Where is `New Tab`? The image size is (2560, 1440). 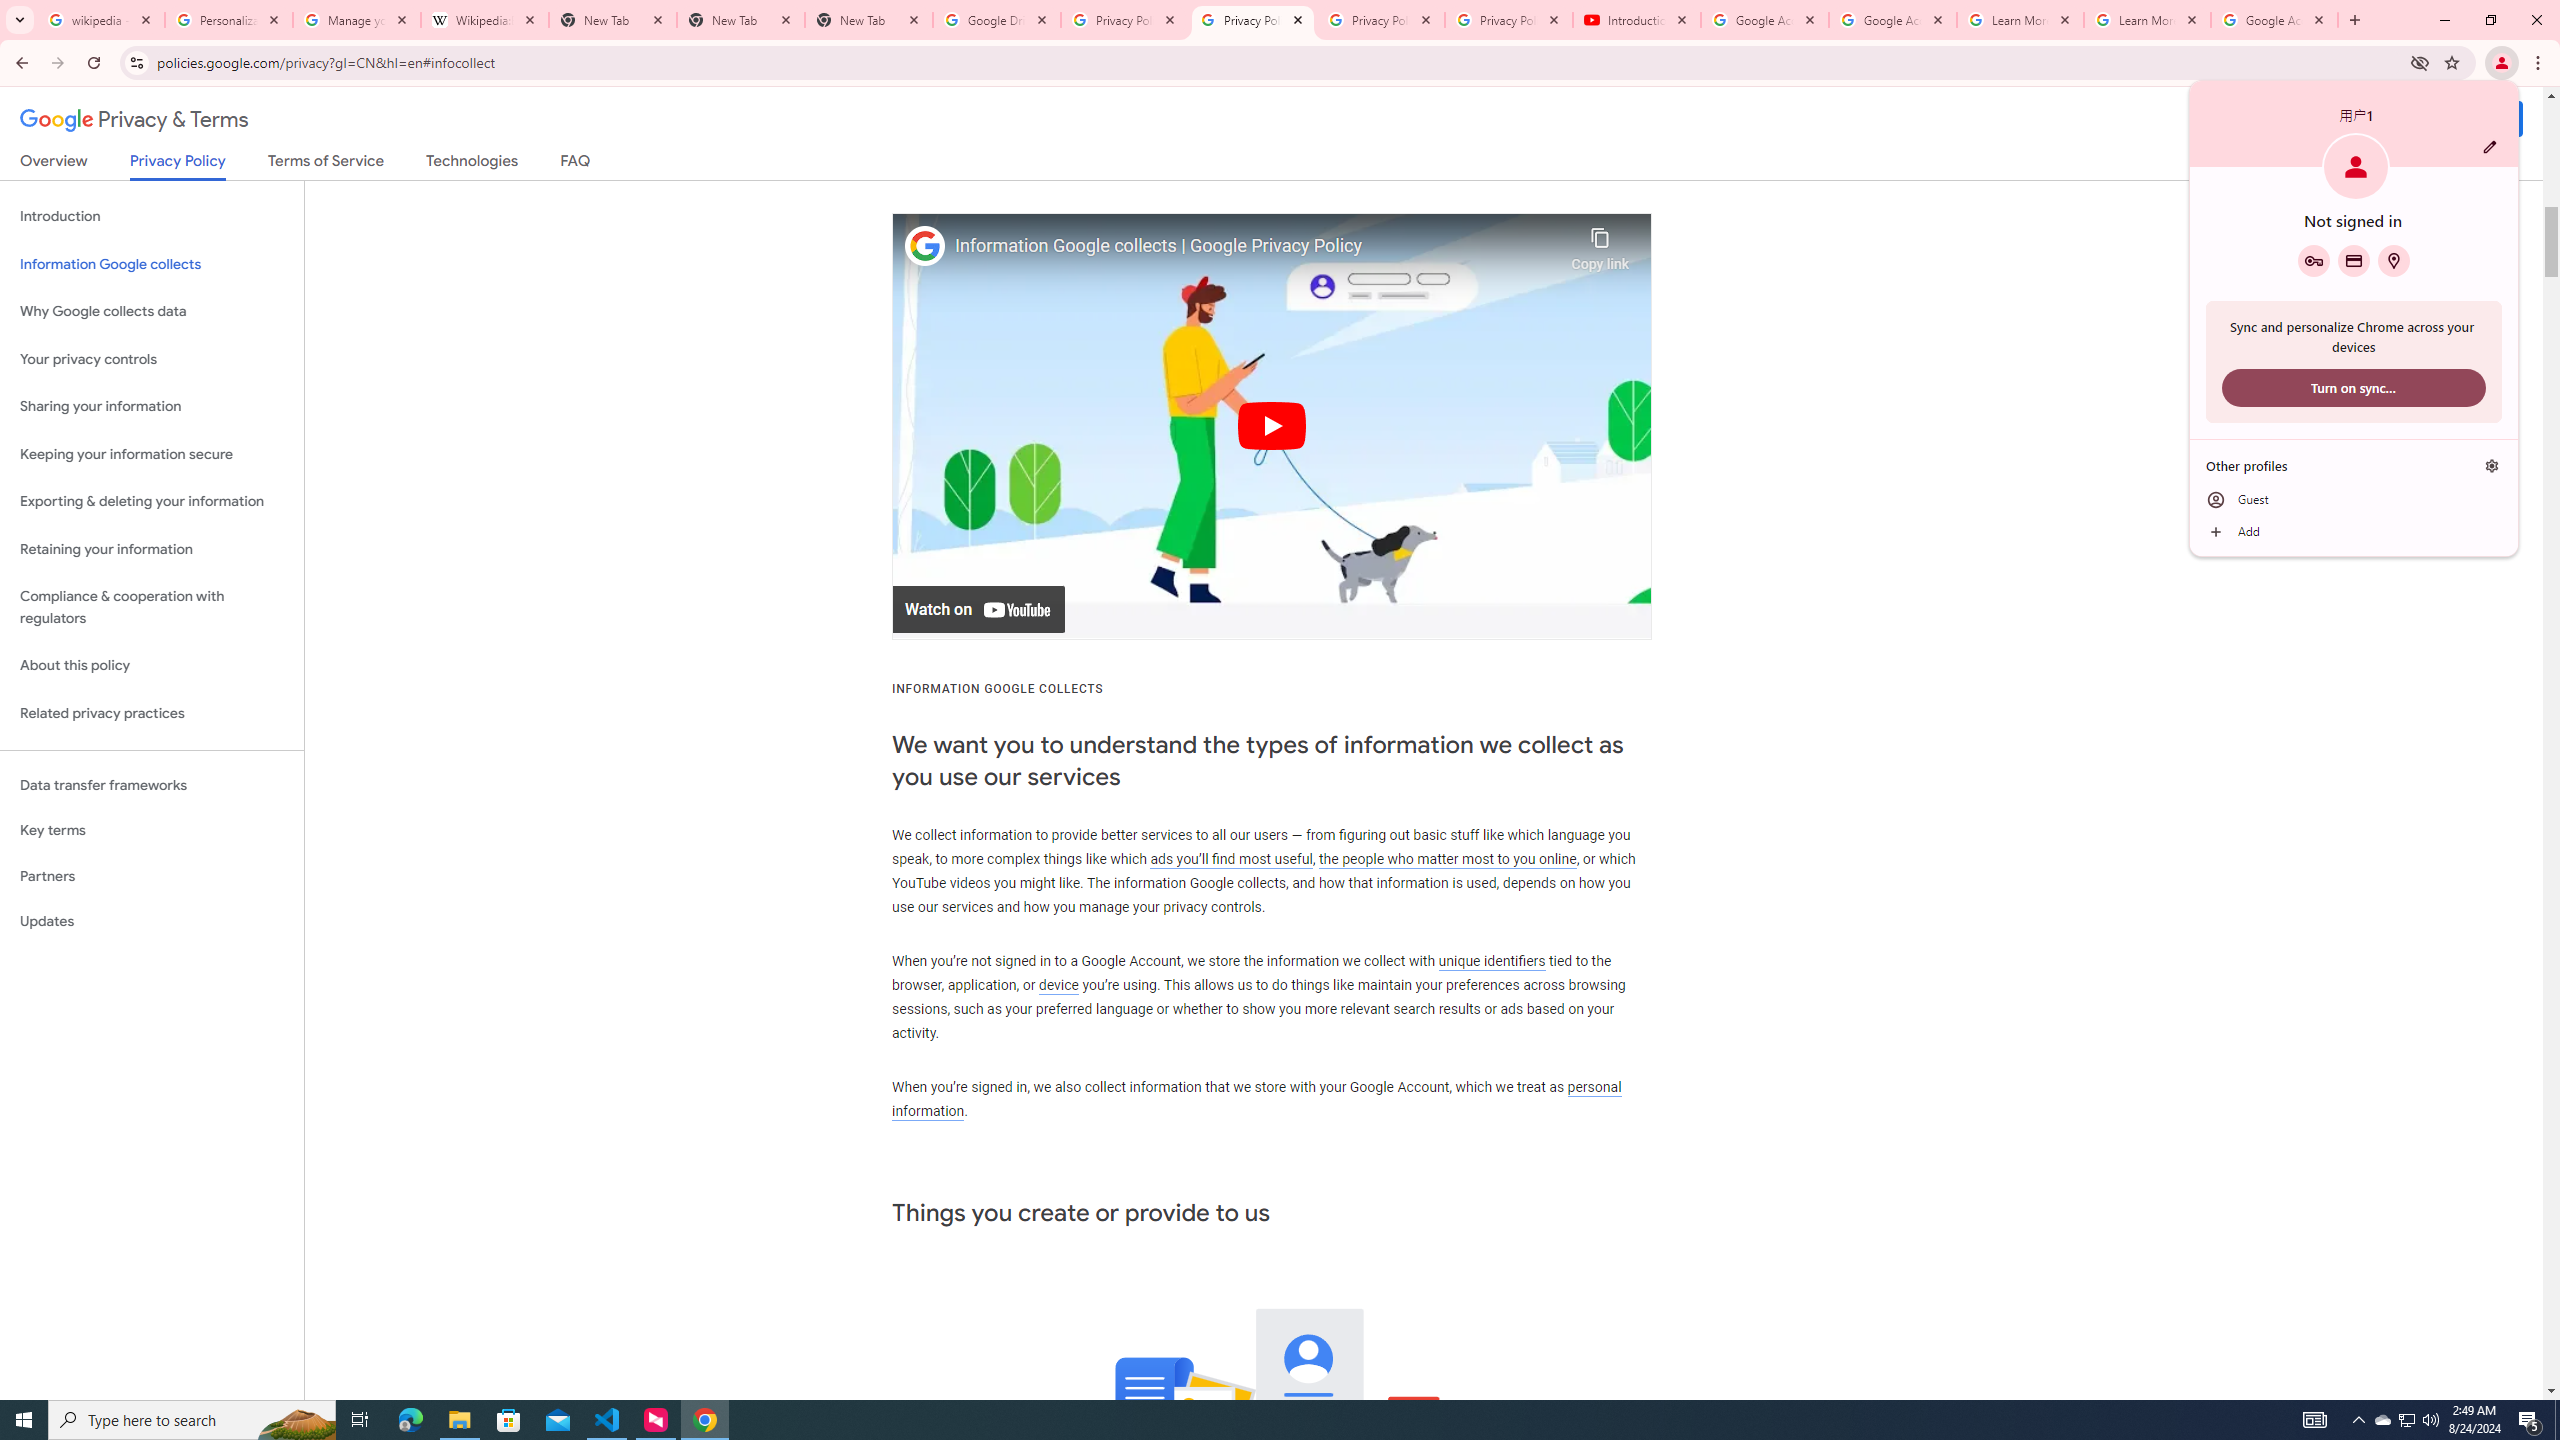
New Tab is located at coordinates (741, 20).